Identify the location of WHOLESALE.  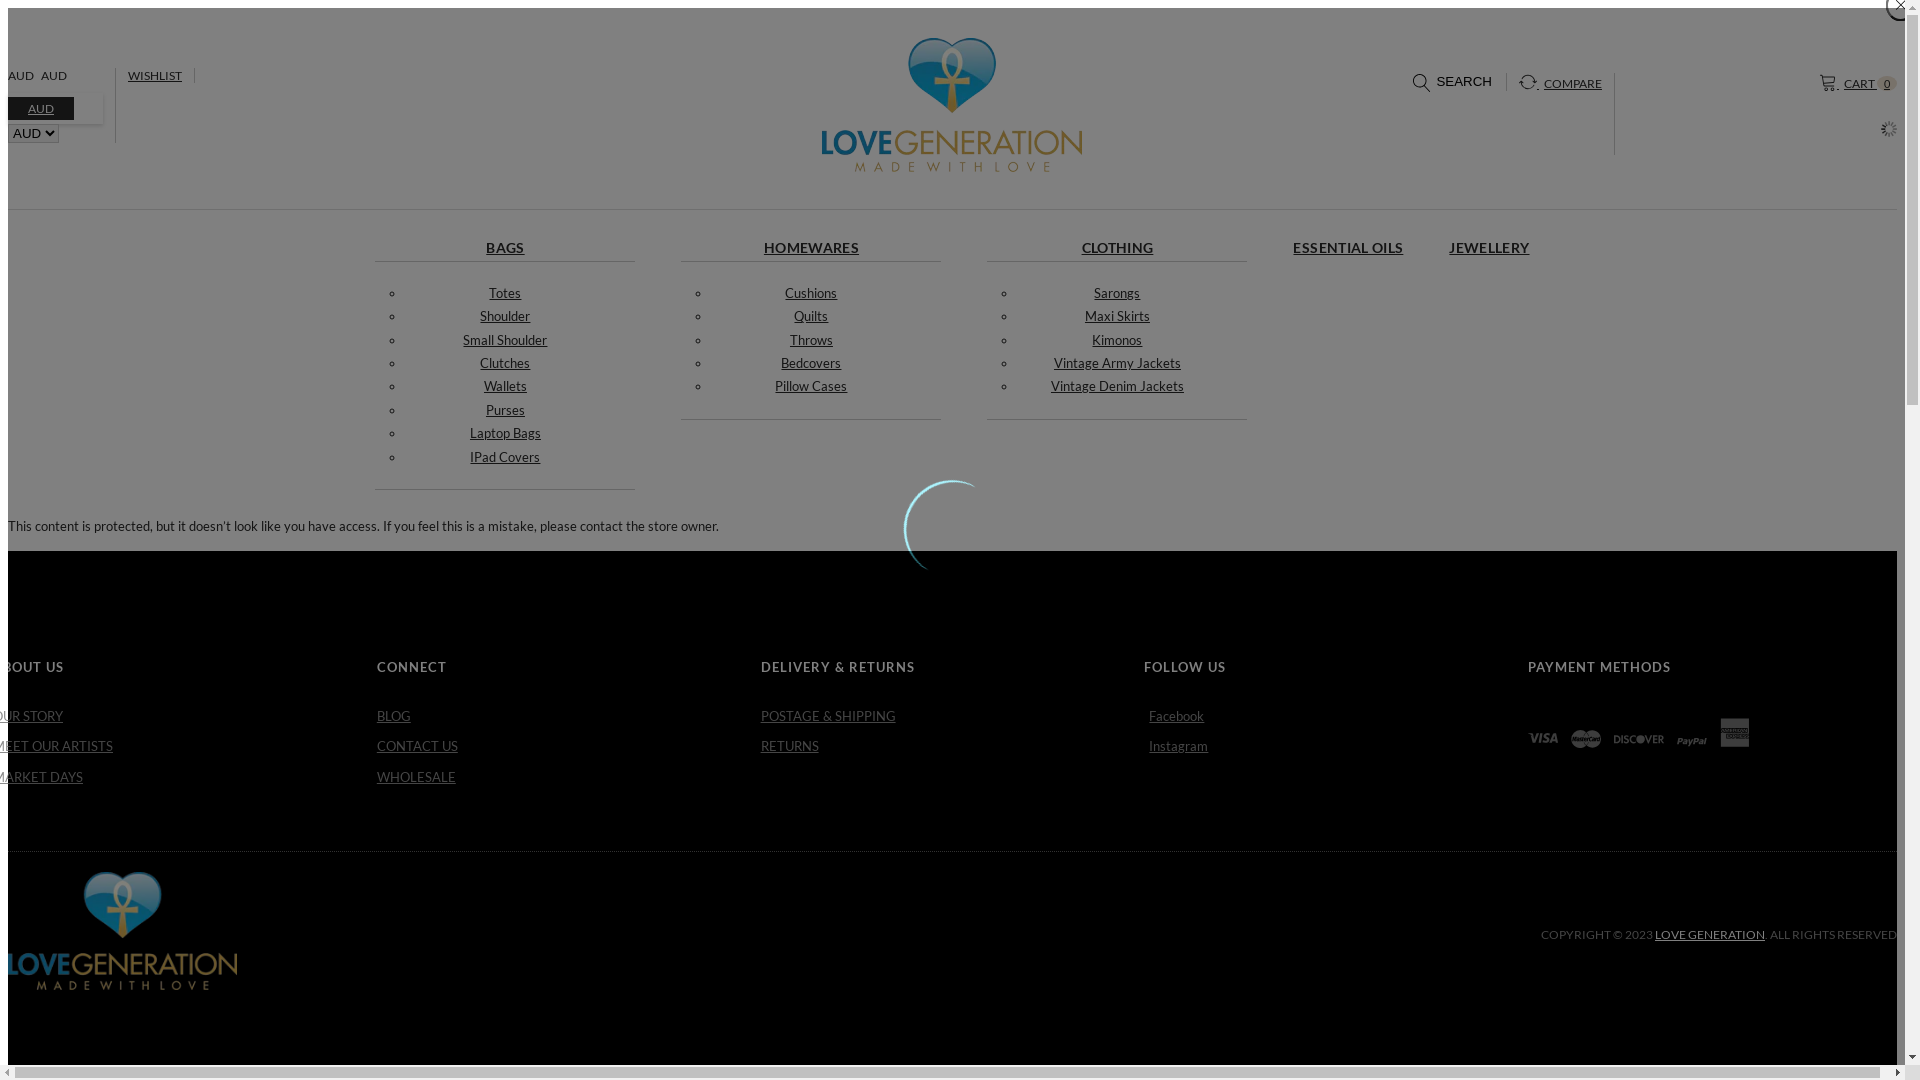
(569, 778).